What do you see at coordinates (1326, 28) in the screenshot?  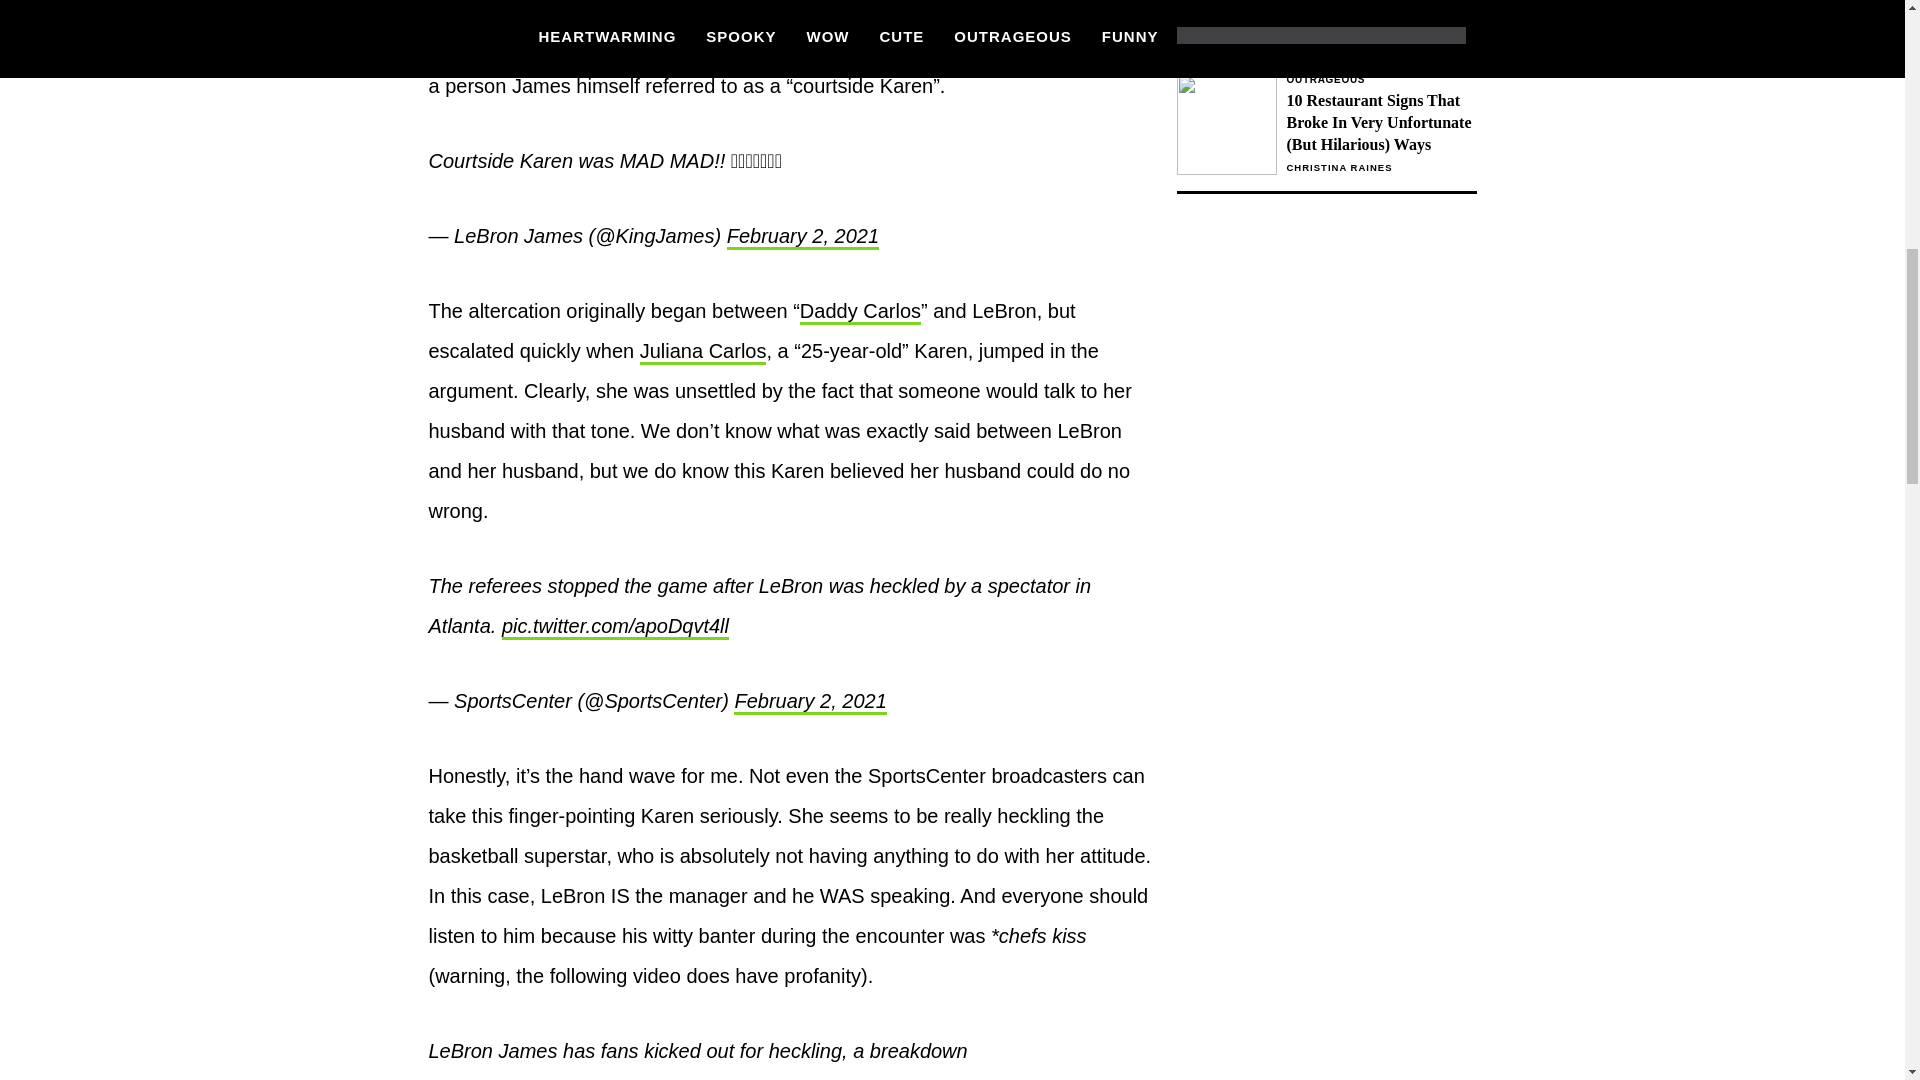 I see `Juliana Carlos` at bounding box center [1326, 28].